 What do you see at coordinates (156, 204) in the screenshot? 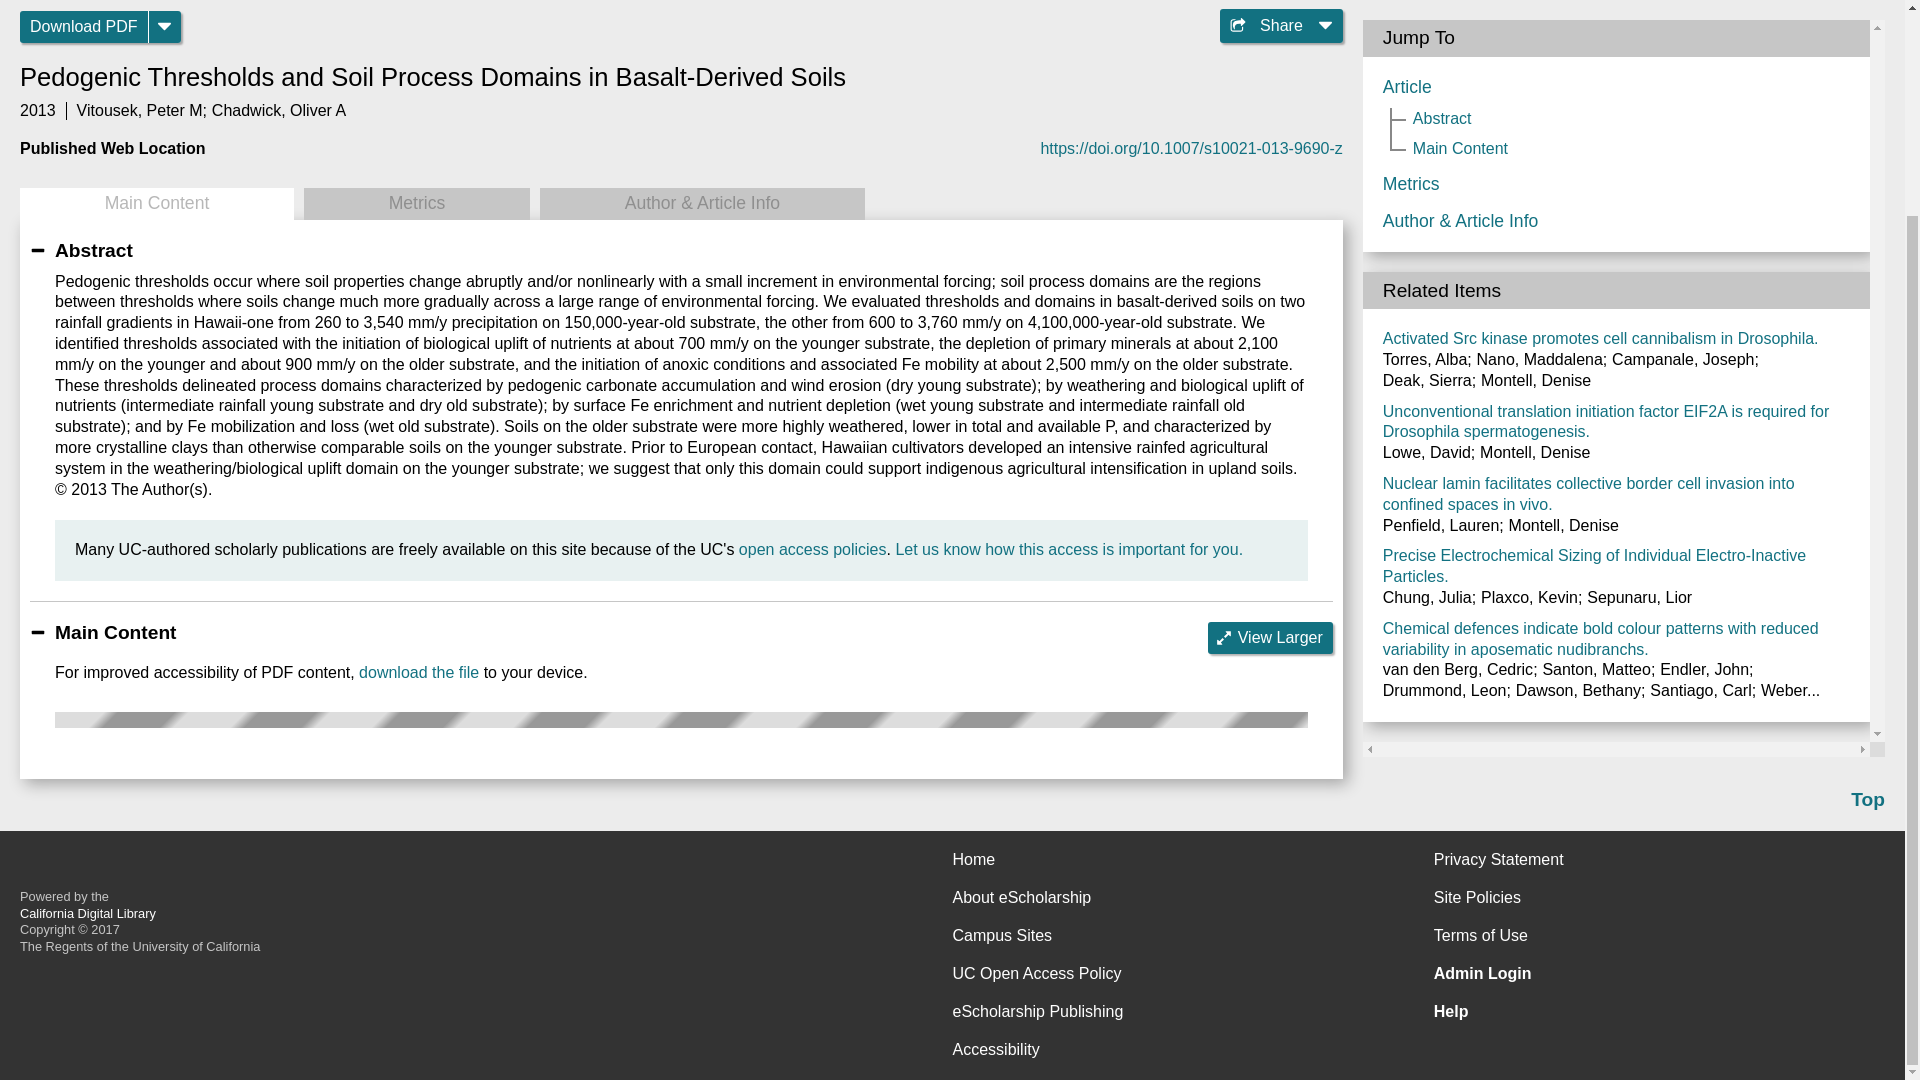
I see `Main Content` at bounding box center [156, 204].